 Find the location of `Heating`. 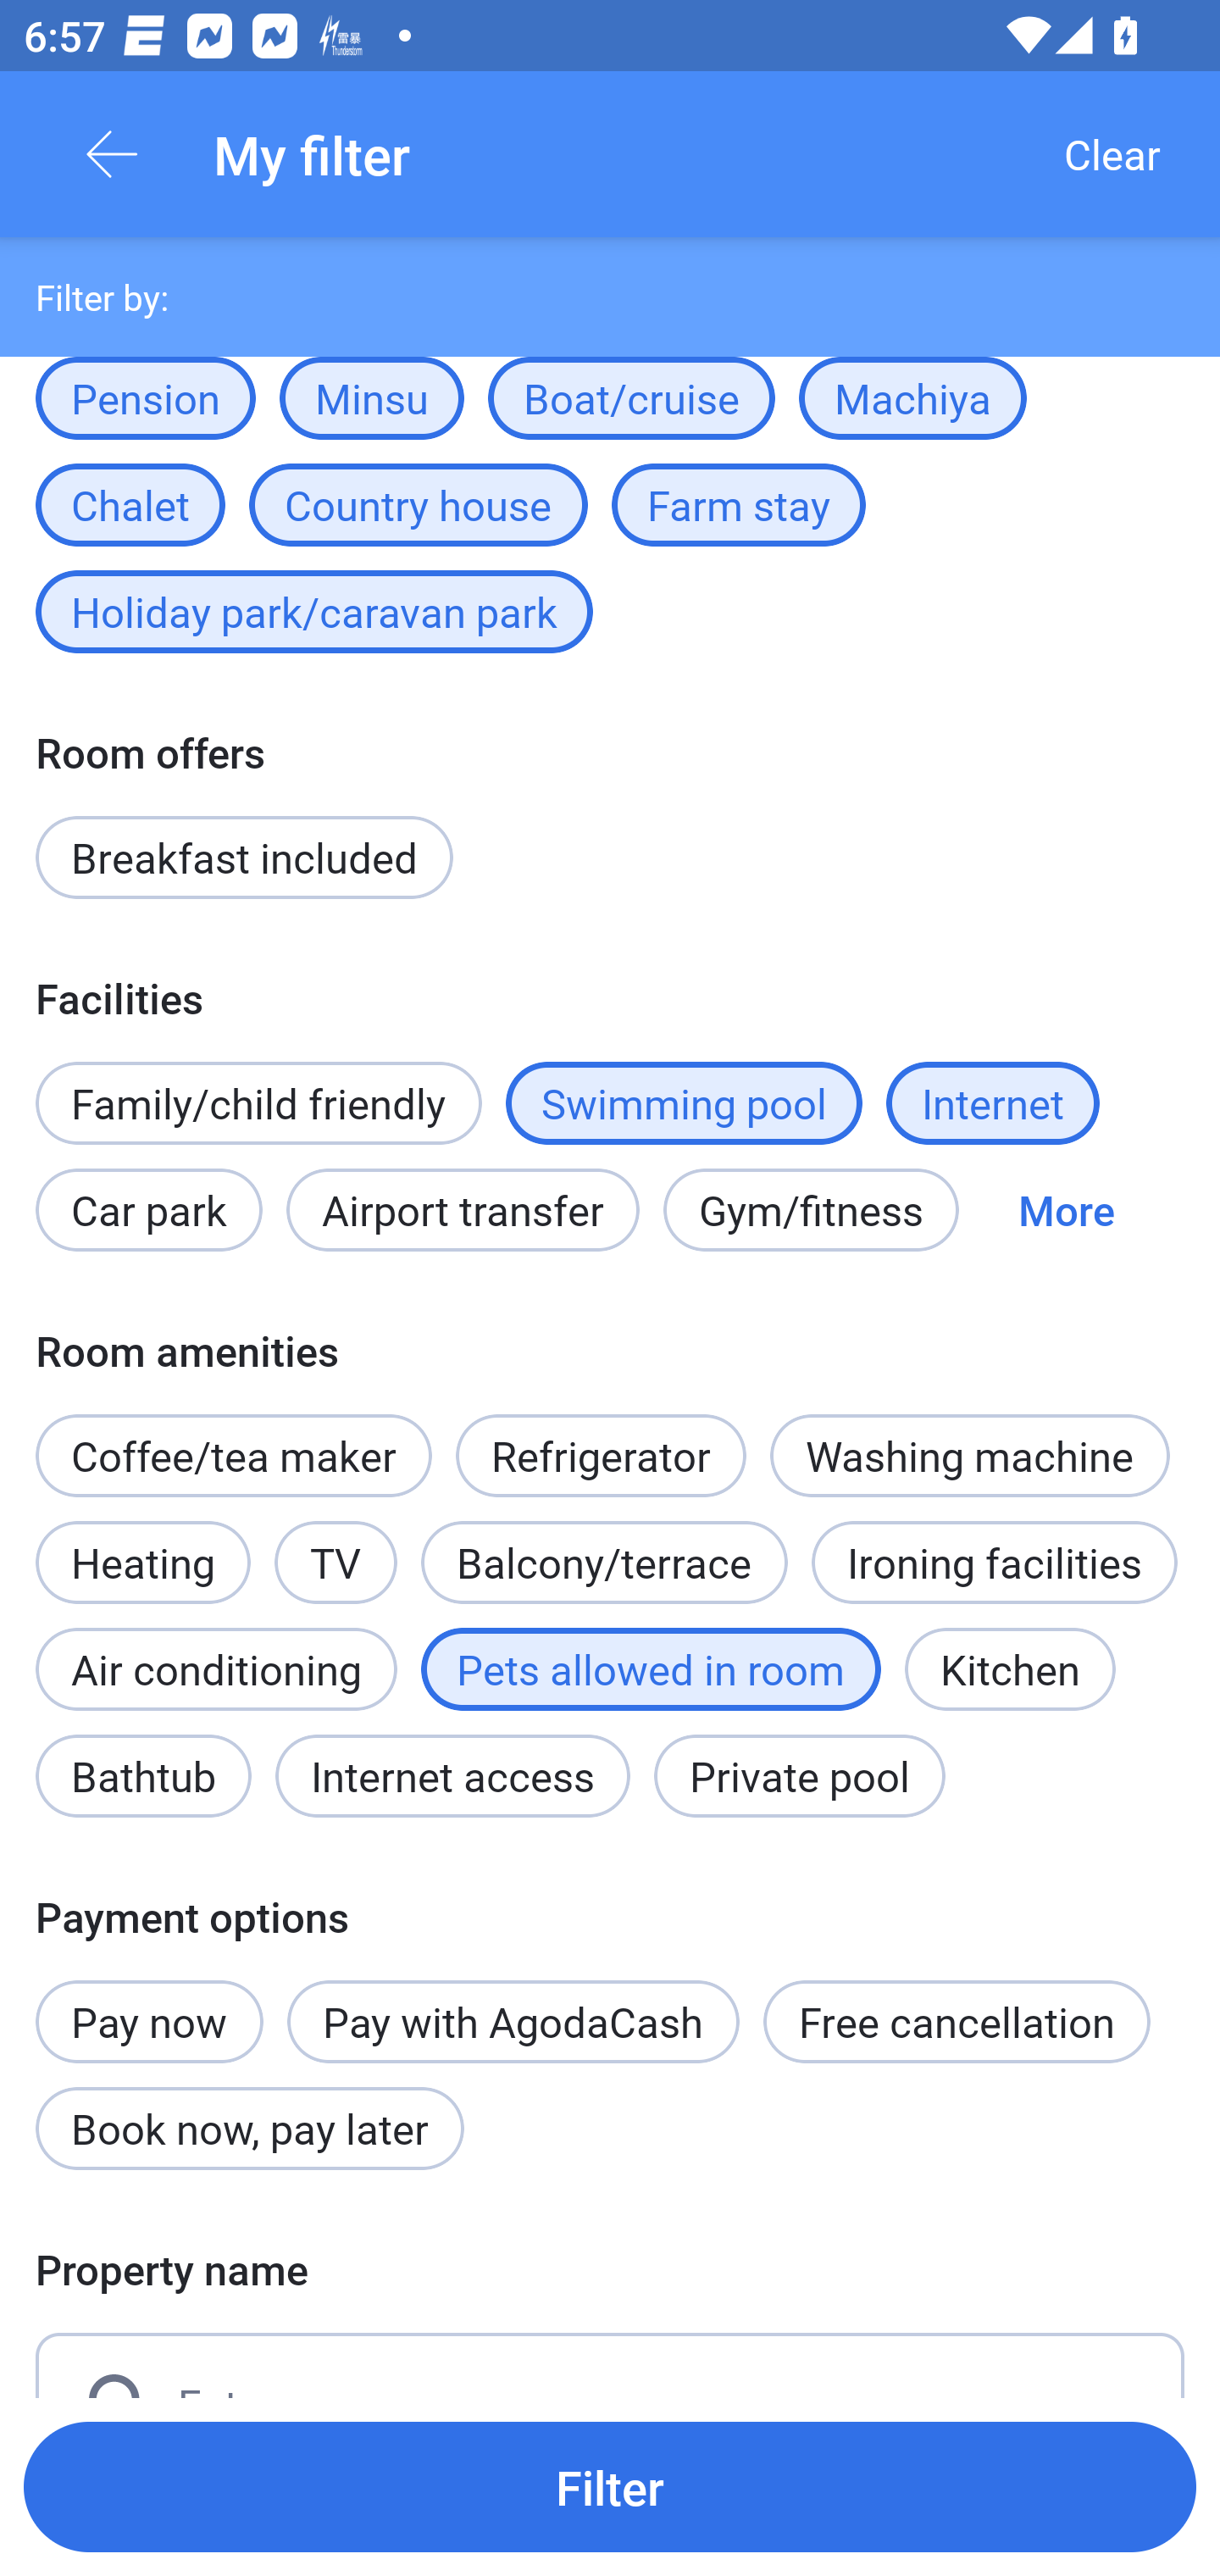

Heating is located at coordinates (142, 1544).